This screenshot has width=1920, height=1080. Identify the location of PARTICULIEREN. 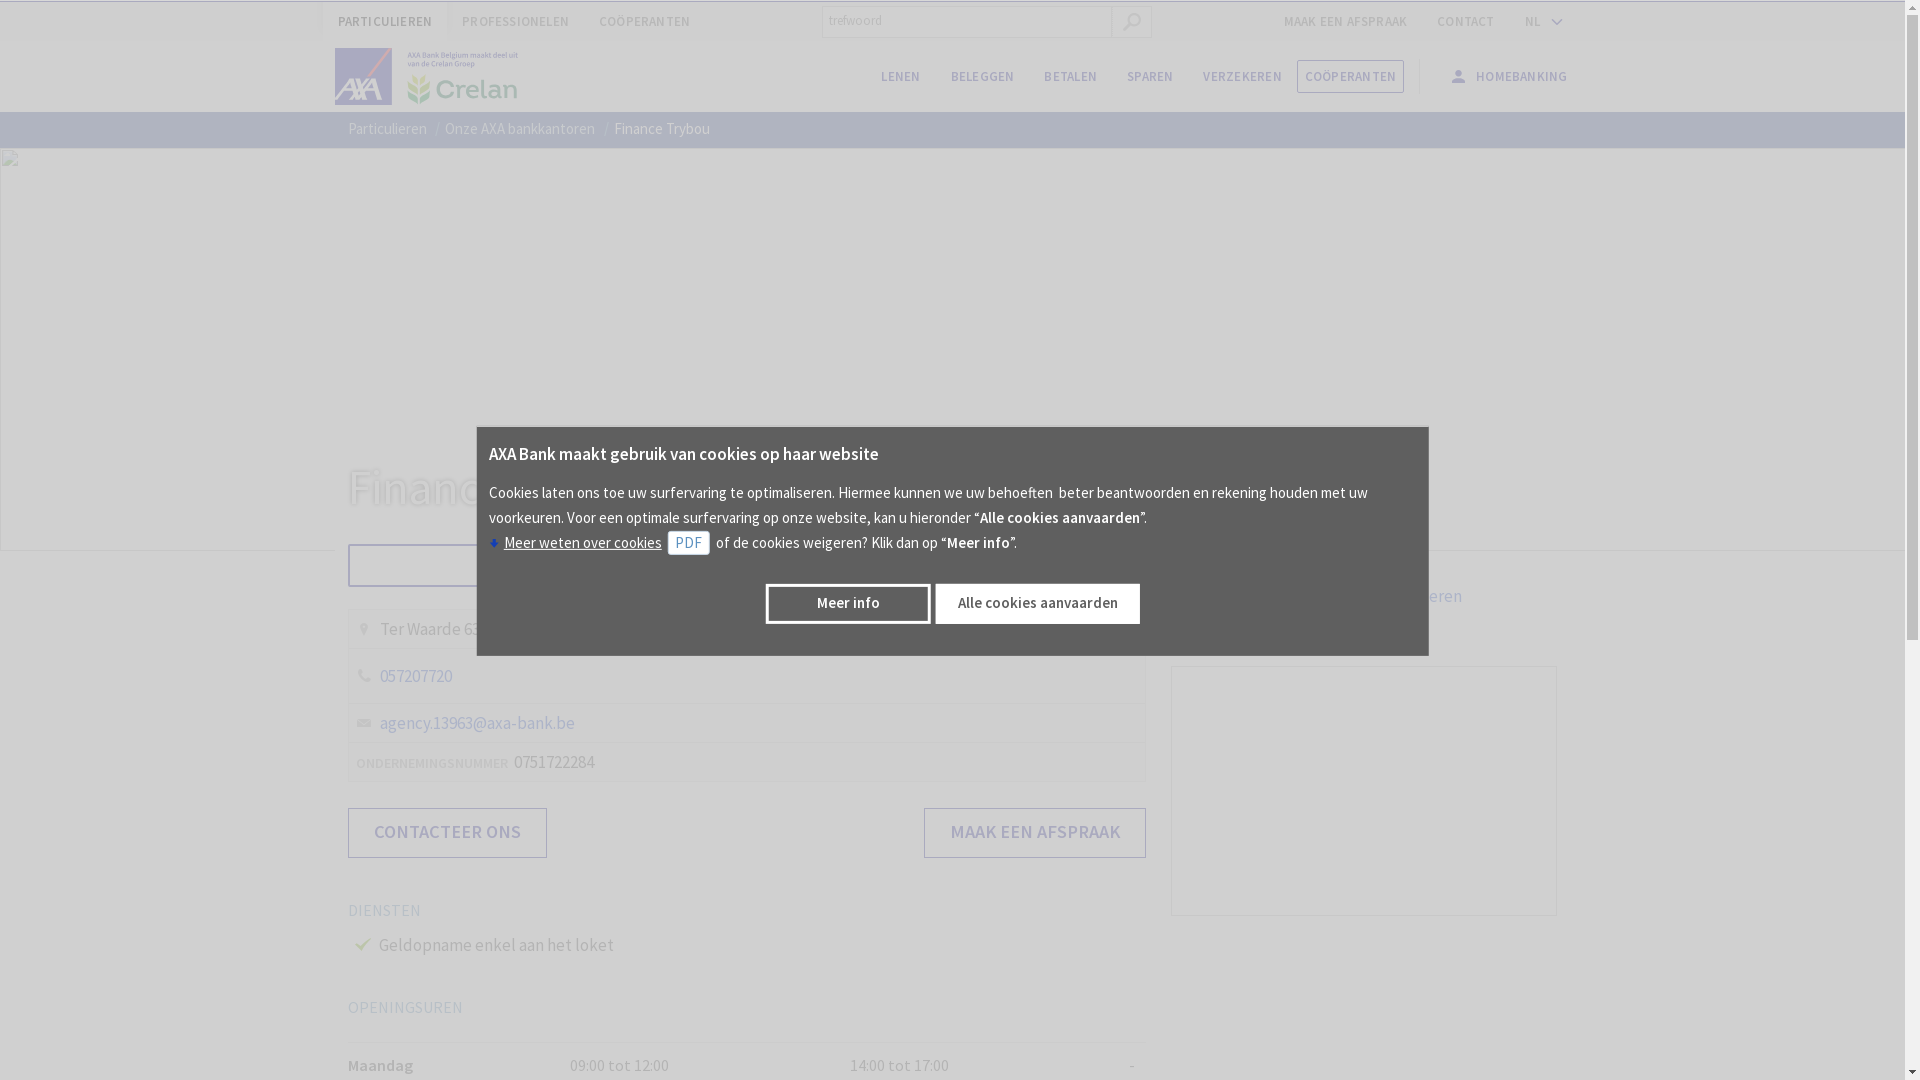
(384, 22).